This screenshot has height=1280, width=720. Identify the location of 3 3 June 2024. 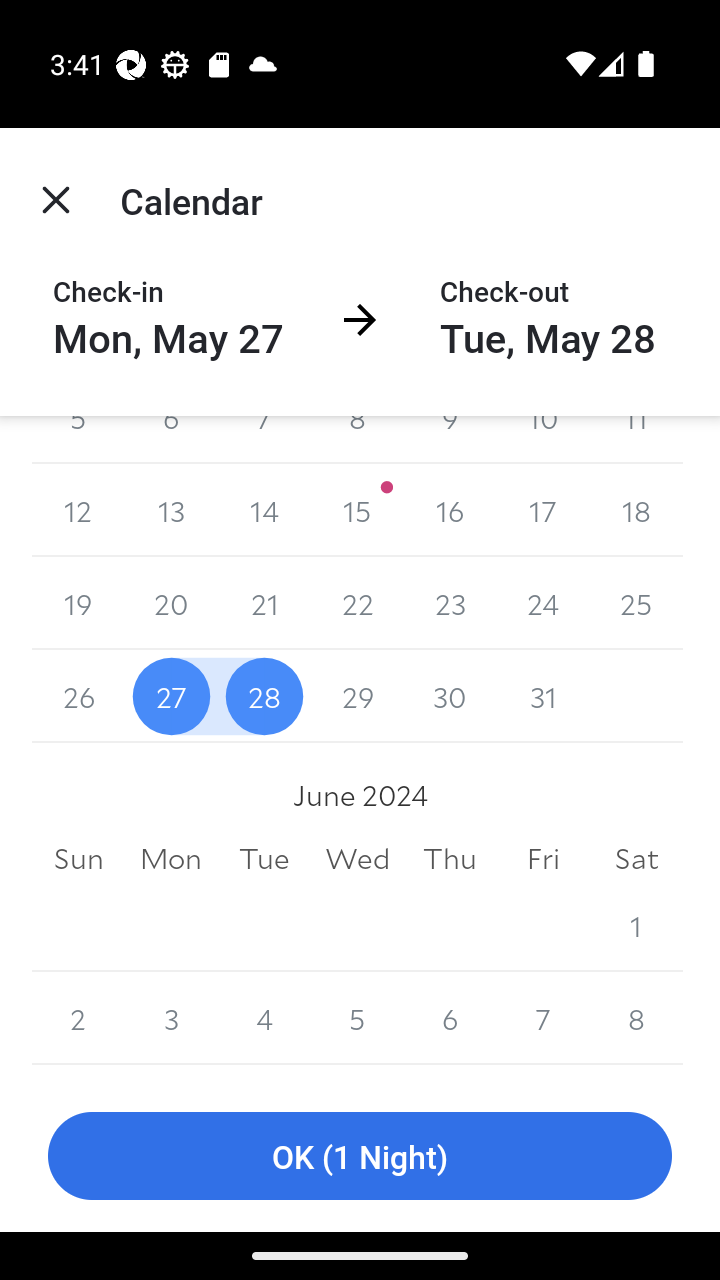
(172, 1018).